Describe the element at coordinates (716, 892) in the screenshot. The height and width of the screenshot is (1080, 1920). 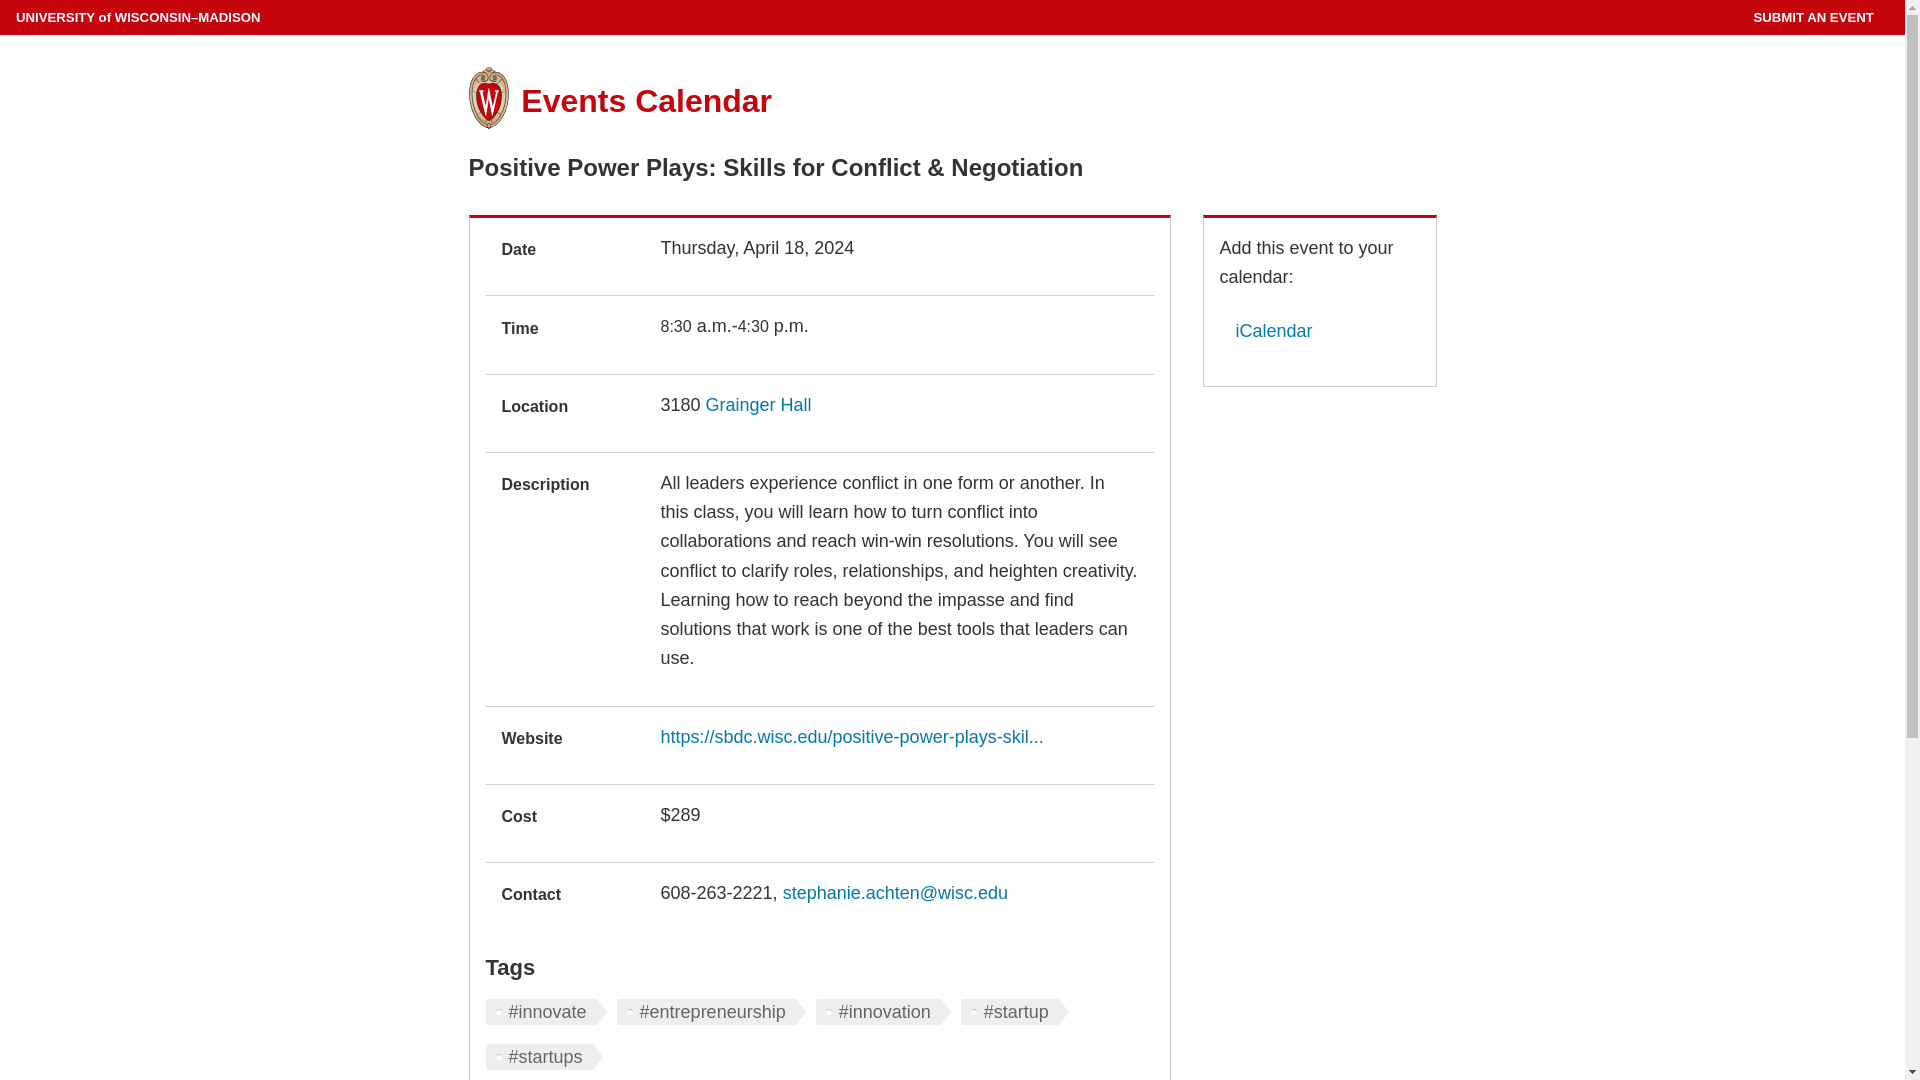
I see `608-263-2221` at that location.